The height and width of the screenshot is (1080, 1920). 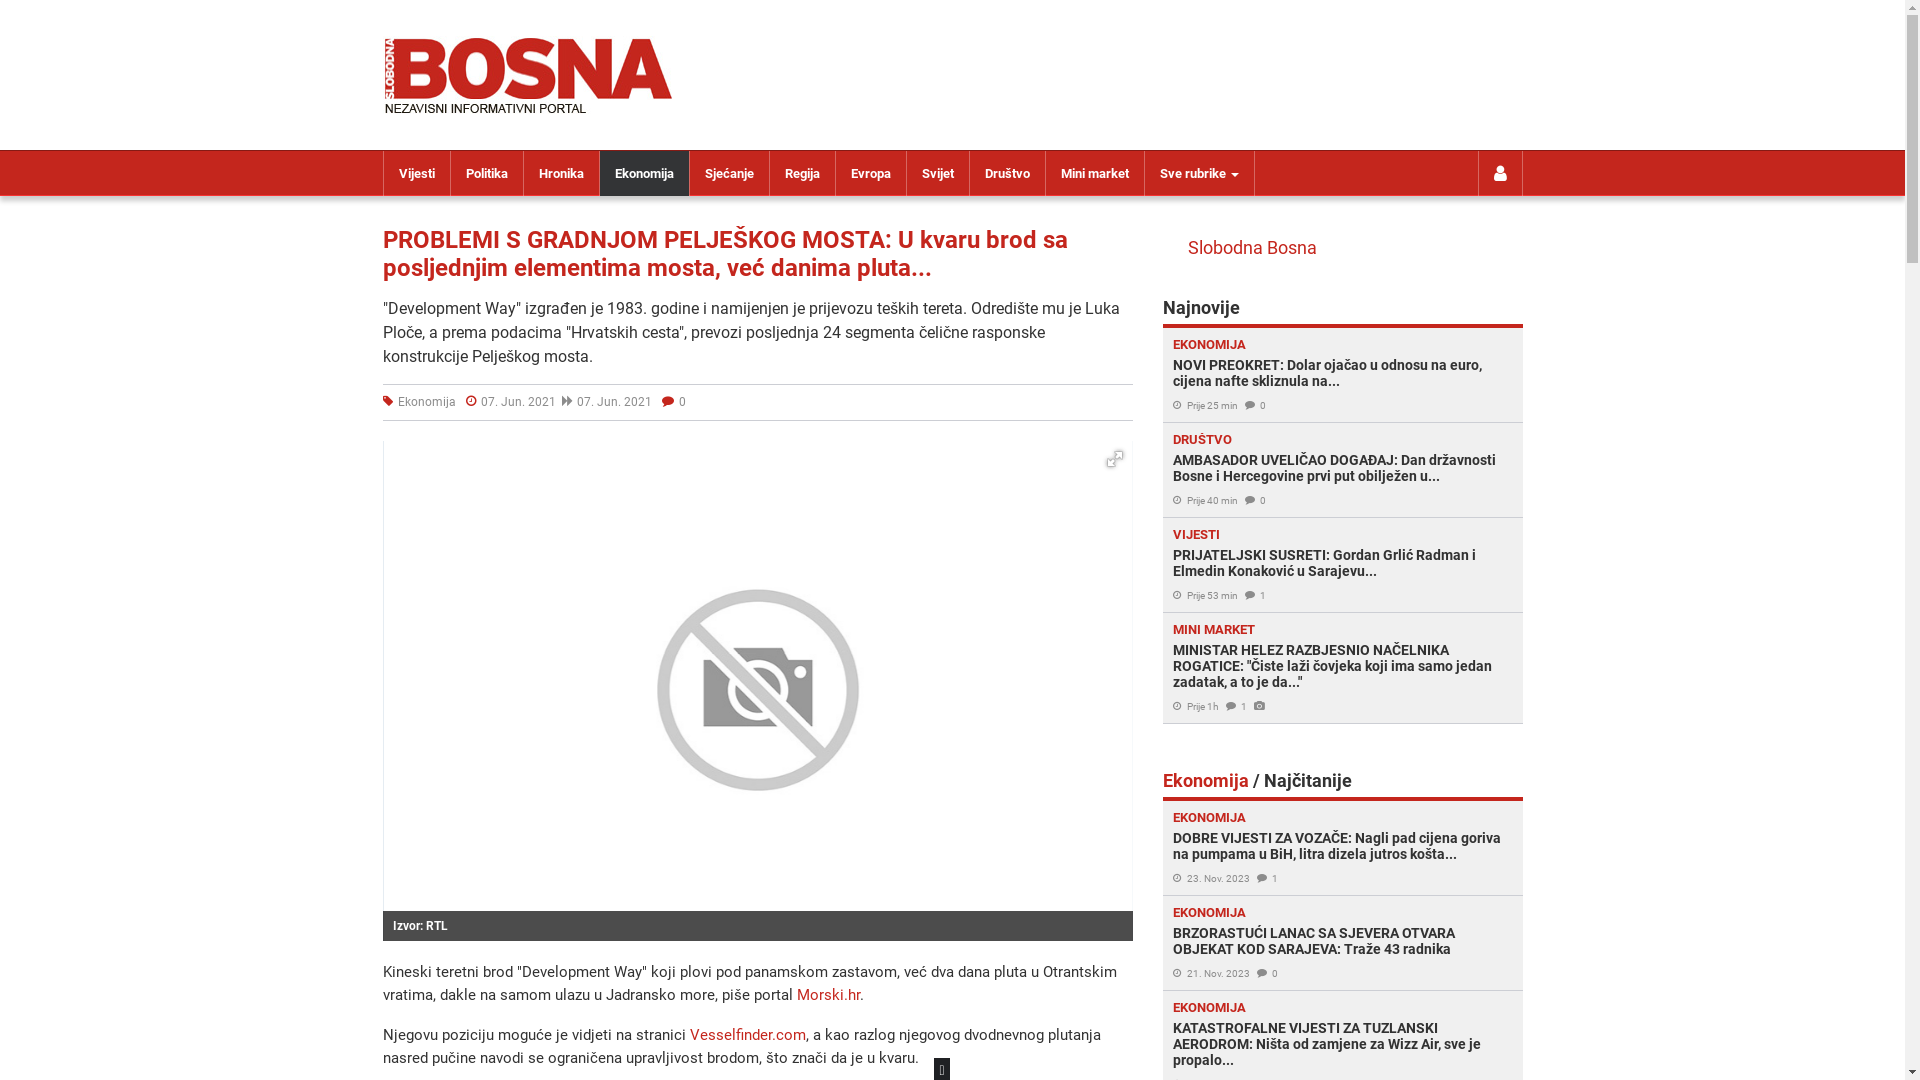 I want to click on Sve rubrike, so click(x=1198, y=174).